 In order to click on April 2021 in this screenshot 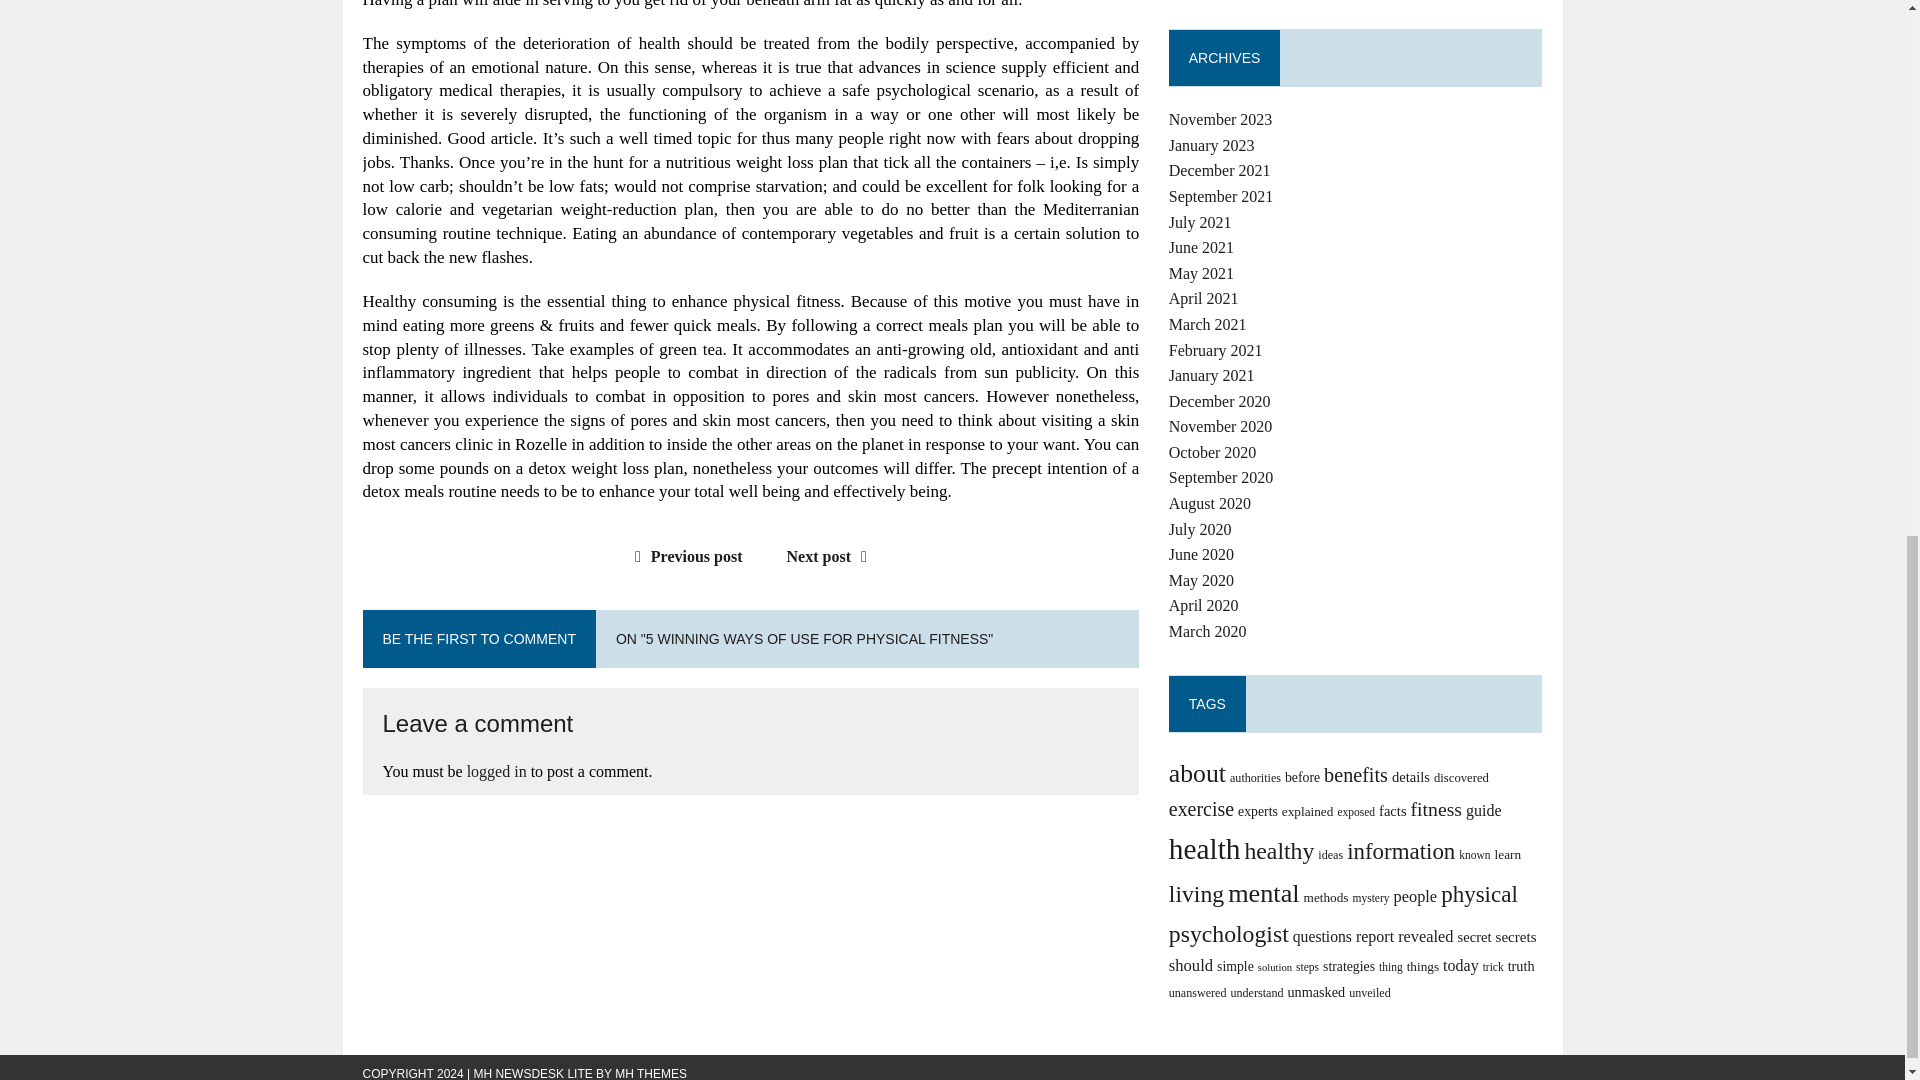, I will do `click(1204, 298)`.